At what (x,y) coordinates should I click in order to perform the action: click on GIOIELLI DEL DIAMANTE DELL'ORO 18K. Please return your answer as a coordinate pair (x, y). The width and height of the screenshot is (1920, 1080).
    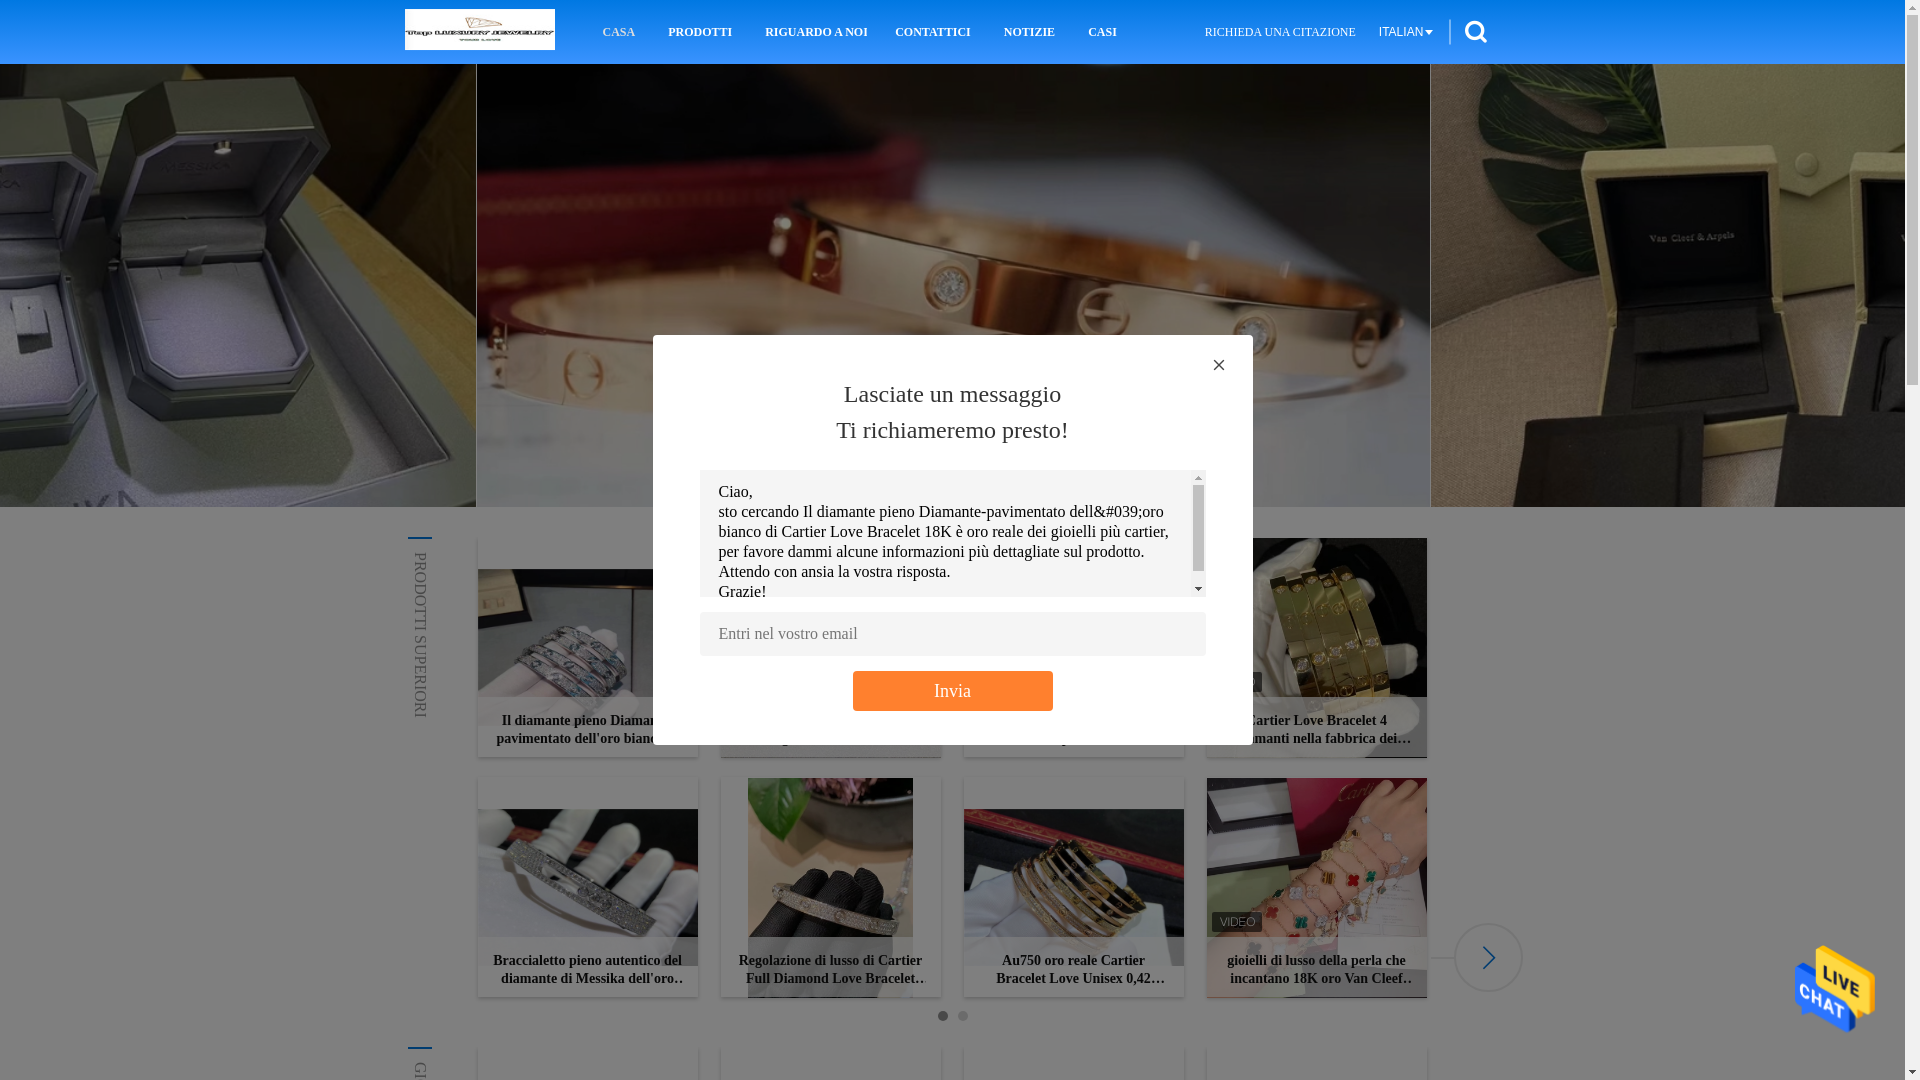
    Looking at the image, I should click on (564, 1070).